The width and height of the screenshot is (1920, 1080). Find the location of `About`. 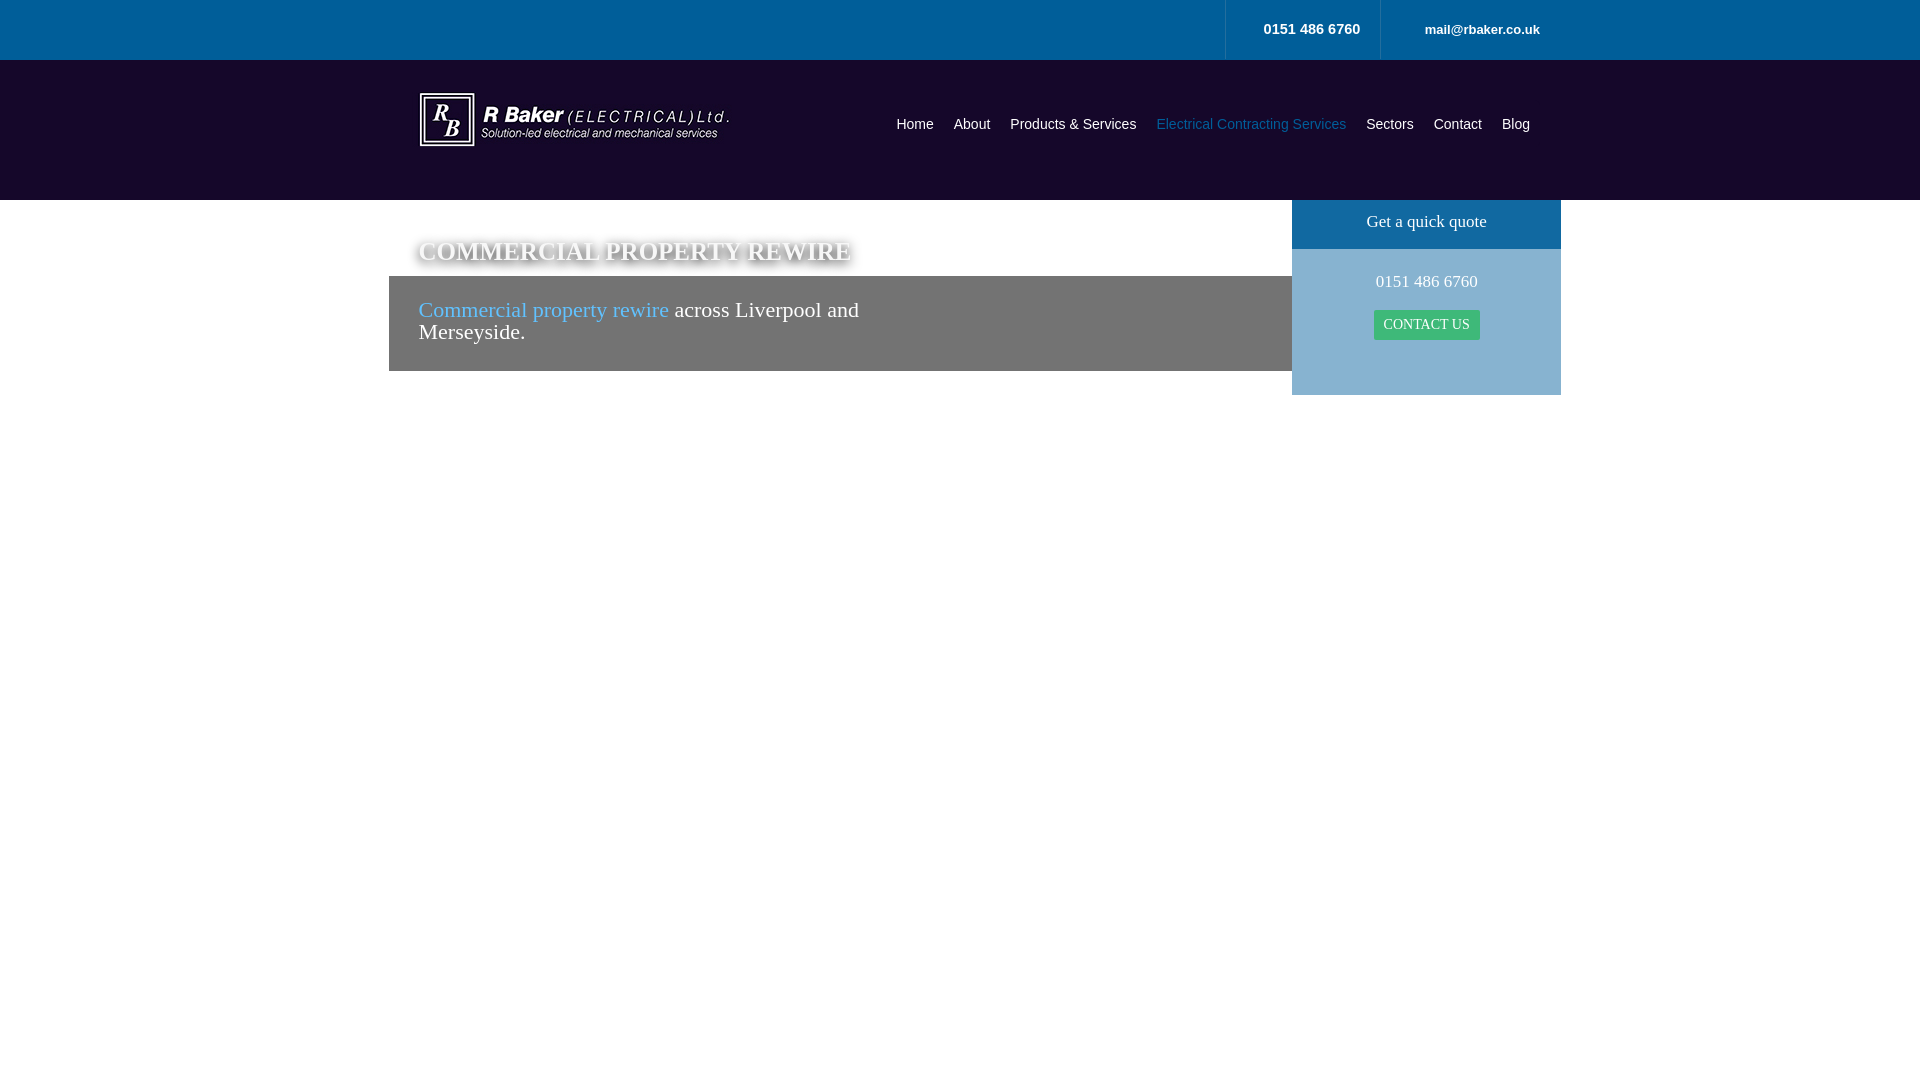

About is located at coordinates (972, 123).